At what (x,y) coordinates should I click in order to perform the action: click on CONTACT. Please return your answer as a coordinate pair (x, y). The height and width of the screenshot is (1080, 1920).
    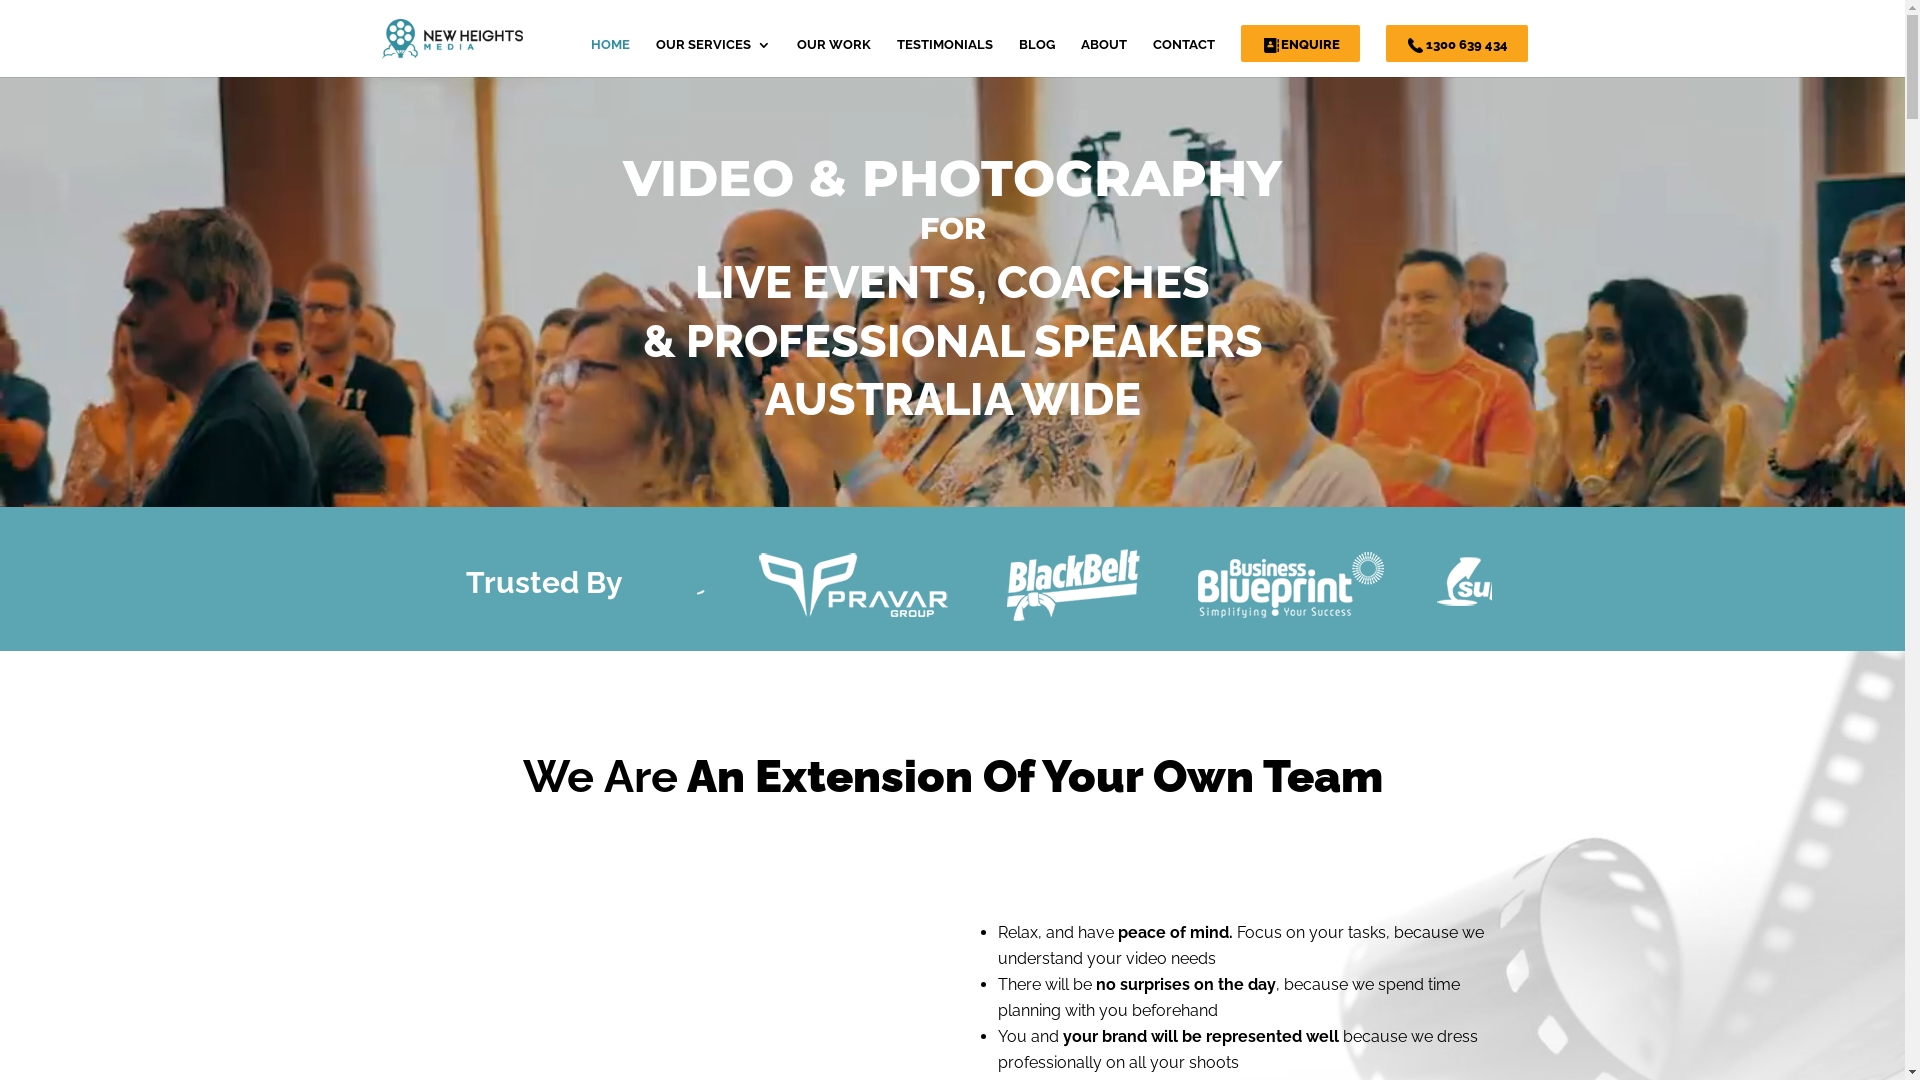
    Looking at the image, I should click on (1183, 58).